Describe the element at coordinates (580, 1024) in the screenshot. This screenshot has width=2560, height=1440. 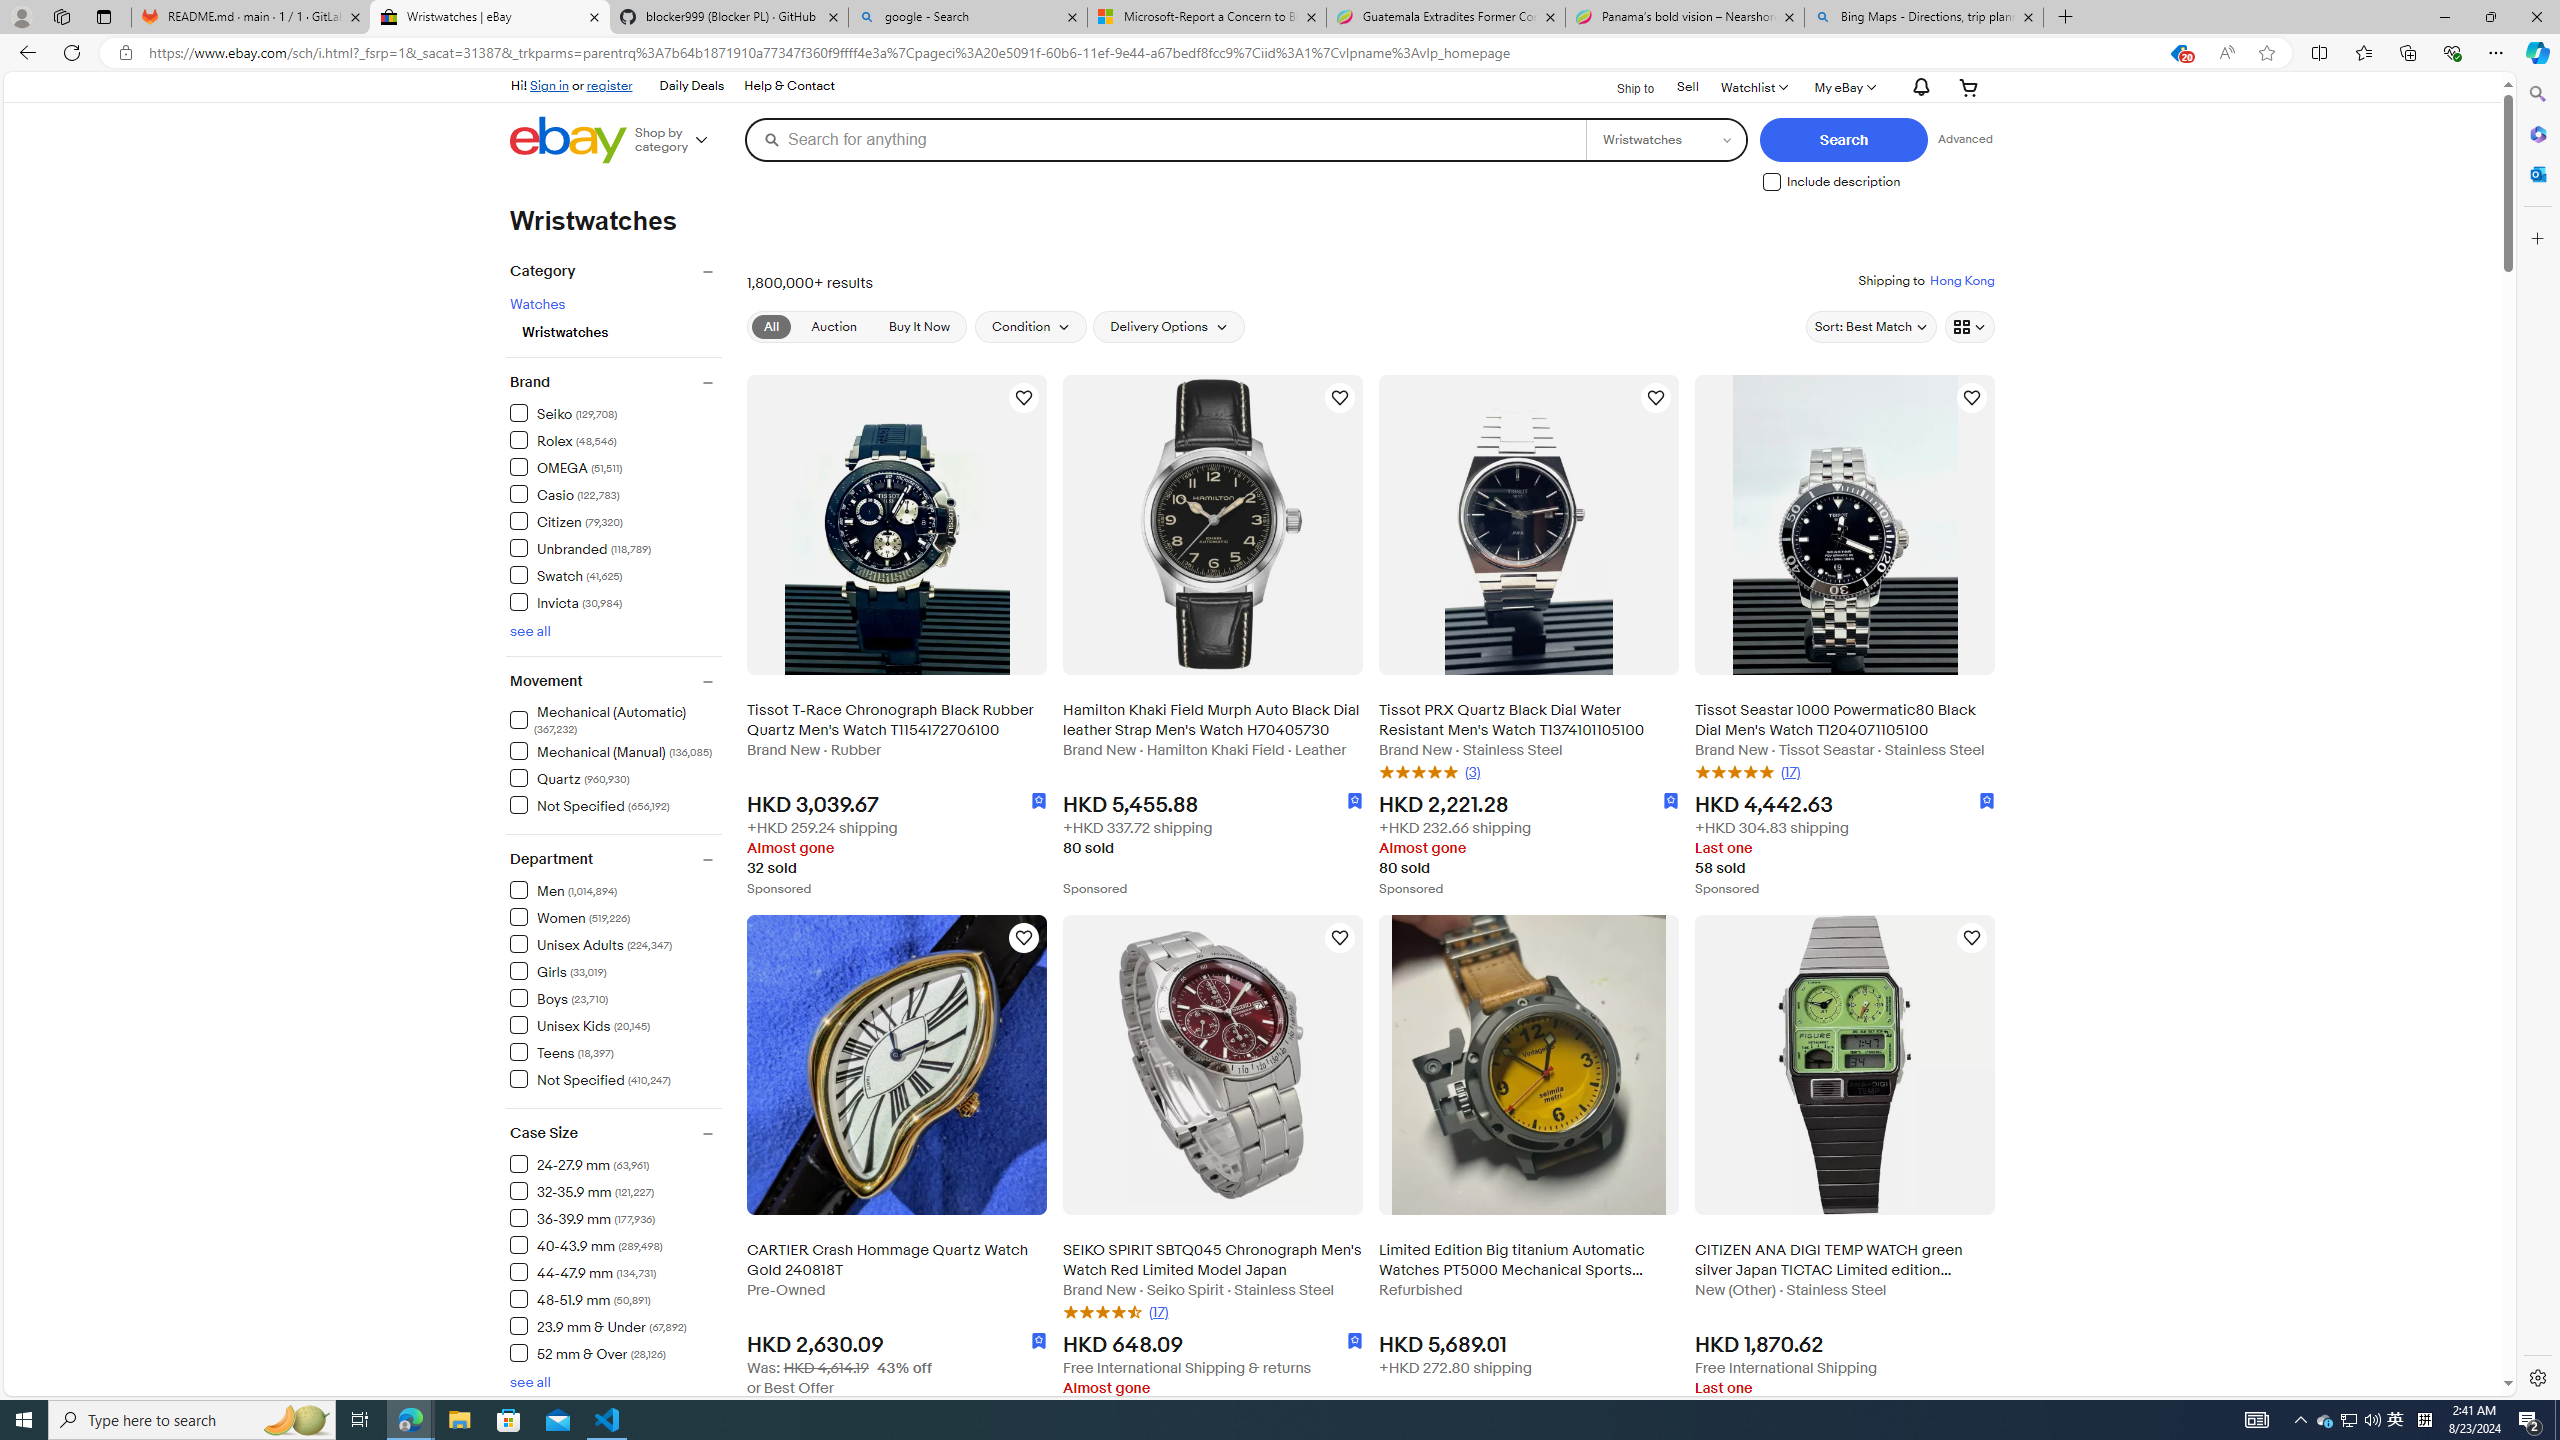
I see `Unisex Kids (20,145) Items` at that location.